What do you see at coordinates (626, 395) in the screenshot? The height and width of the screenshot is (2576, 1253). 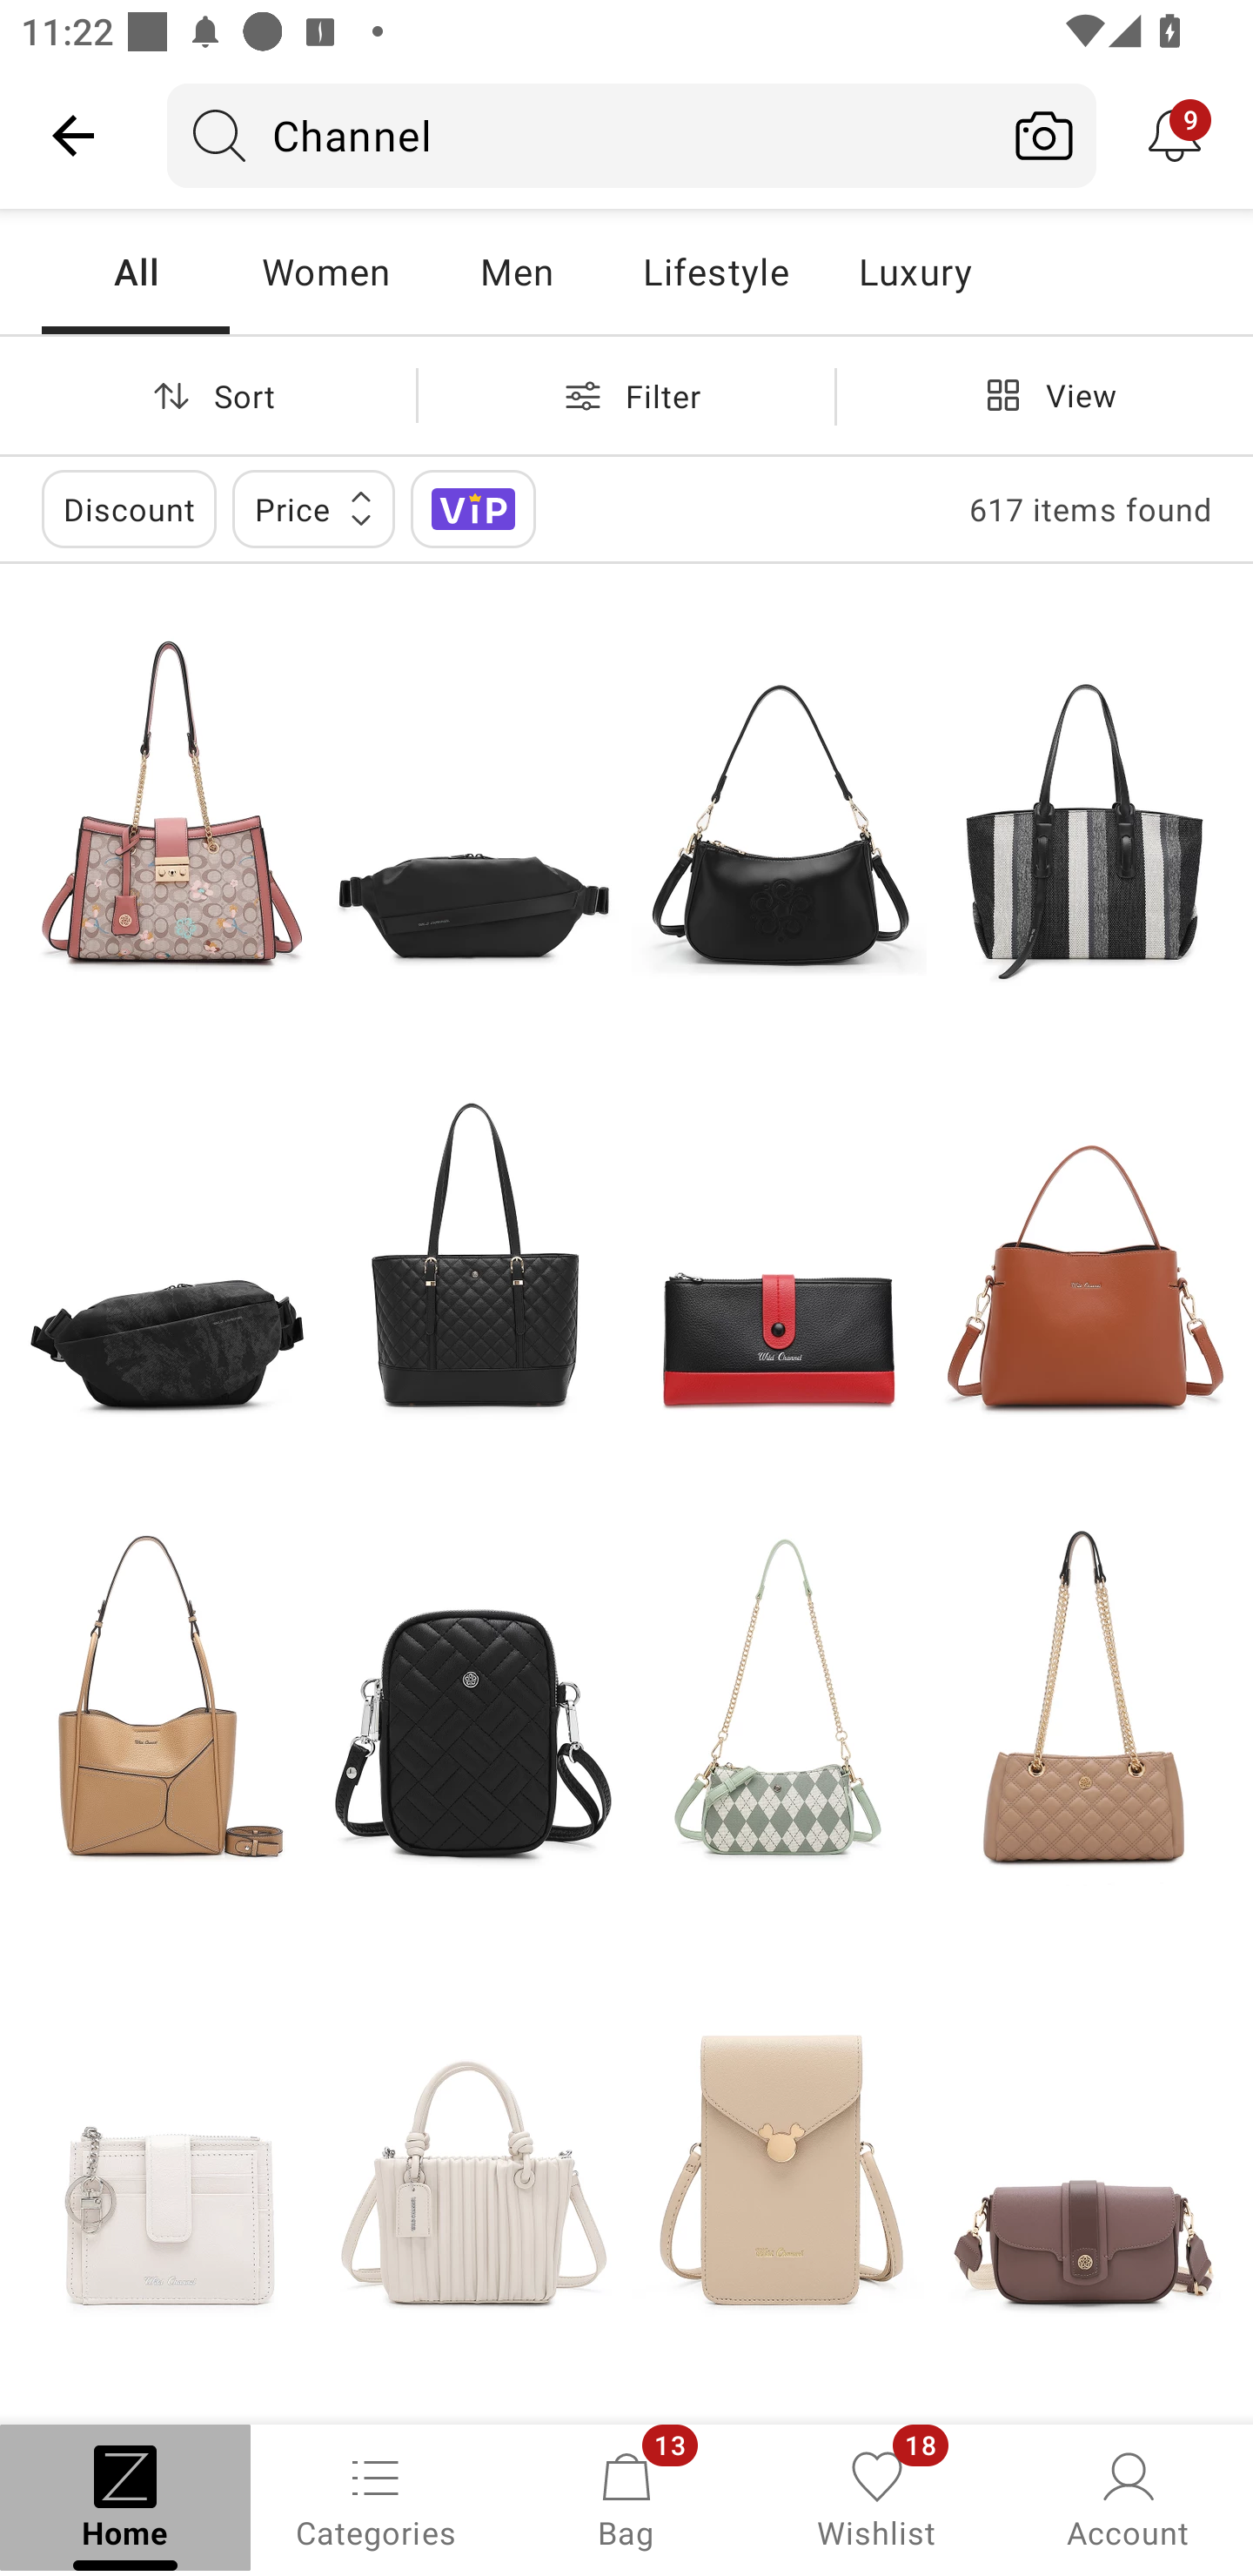 I see `Filter` at bounding box center [626, 395].